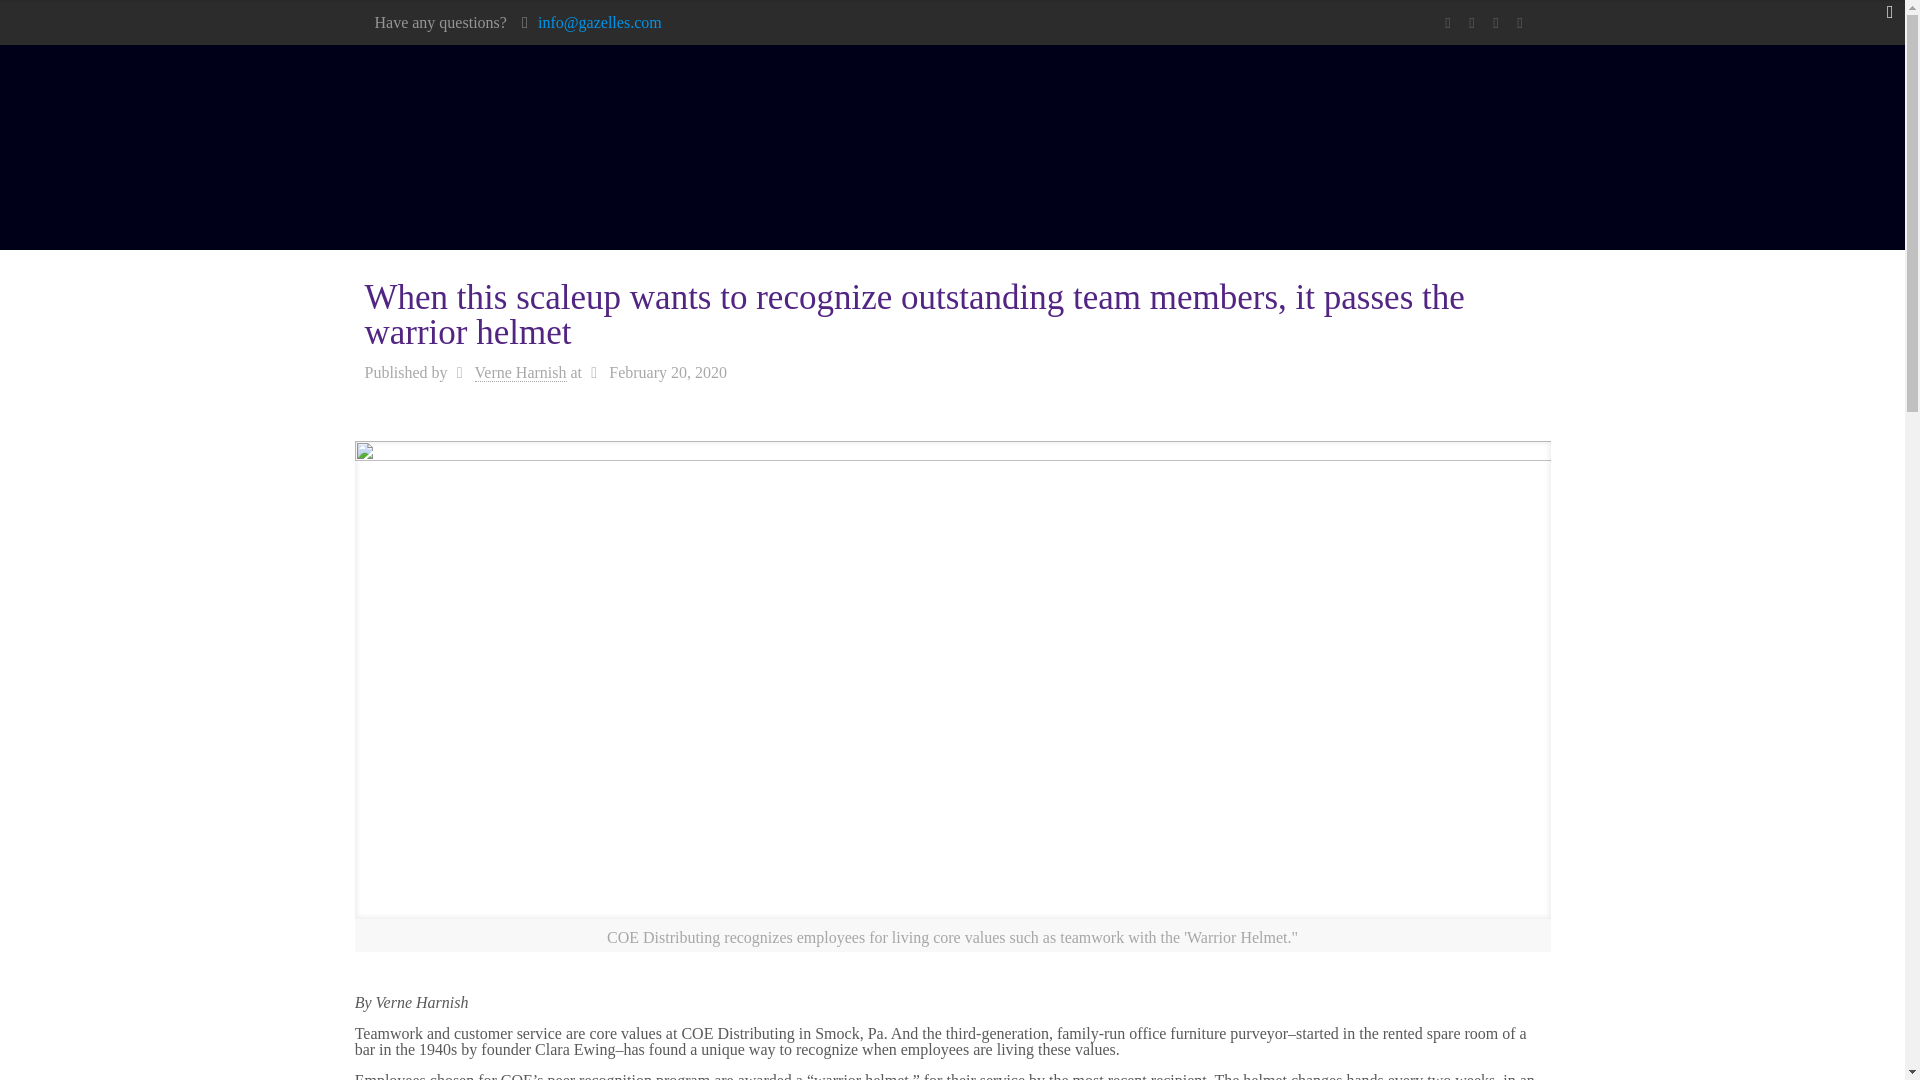 This screenshot has width=1920, height=1080. I want to click on YouTube, so click(1496, 23).